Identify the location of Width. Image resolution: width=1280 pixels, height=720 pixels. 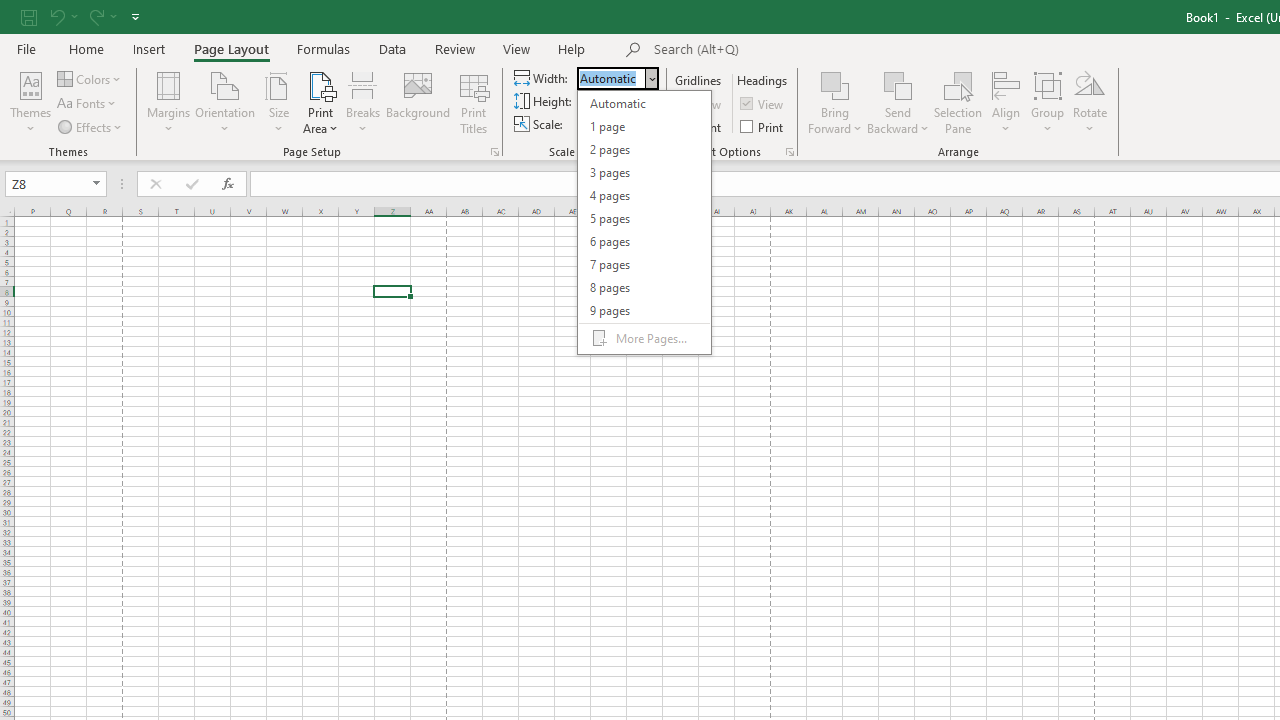
(618, 78).